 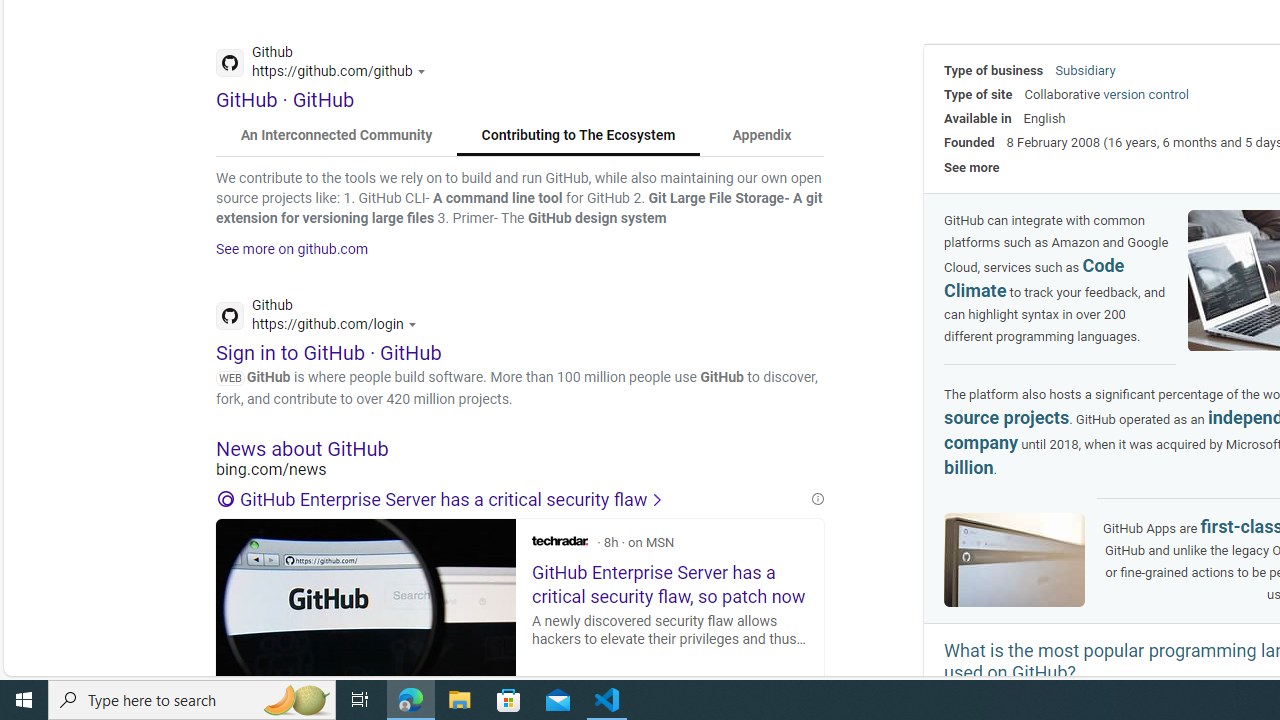 What do you see at coordinates (1014, 560) in the screenshot?
I see `Image of GitHub` at bounding box center [1014, 560].